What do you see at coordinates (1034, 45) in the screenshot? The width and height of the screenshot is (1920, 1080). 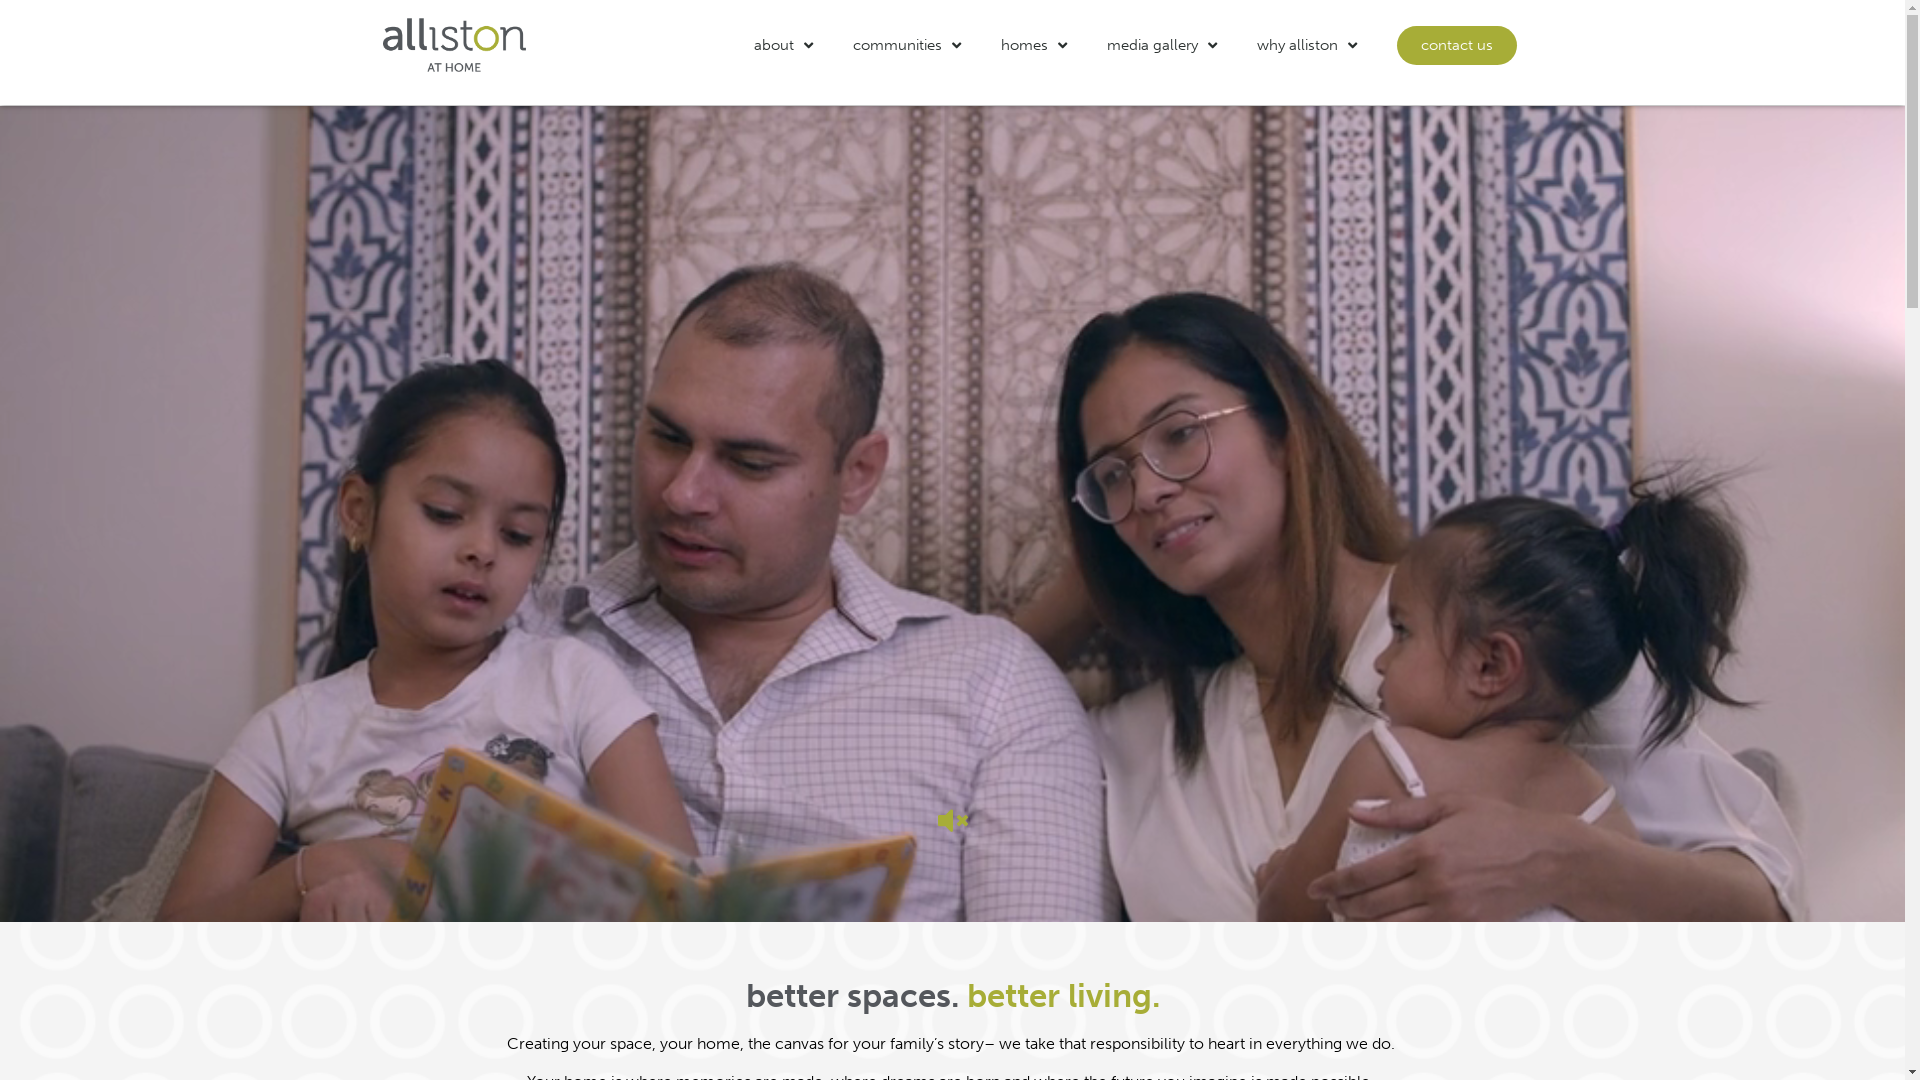 I see `homes` at bounding box center [1034, 45].